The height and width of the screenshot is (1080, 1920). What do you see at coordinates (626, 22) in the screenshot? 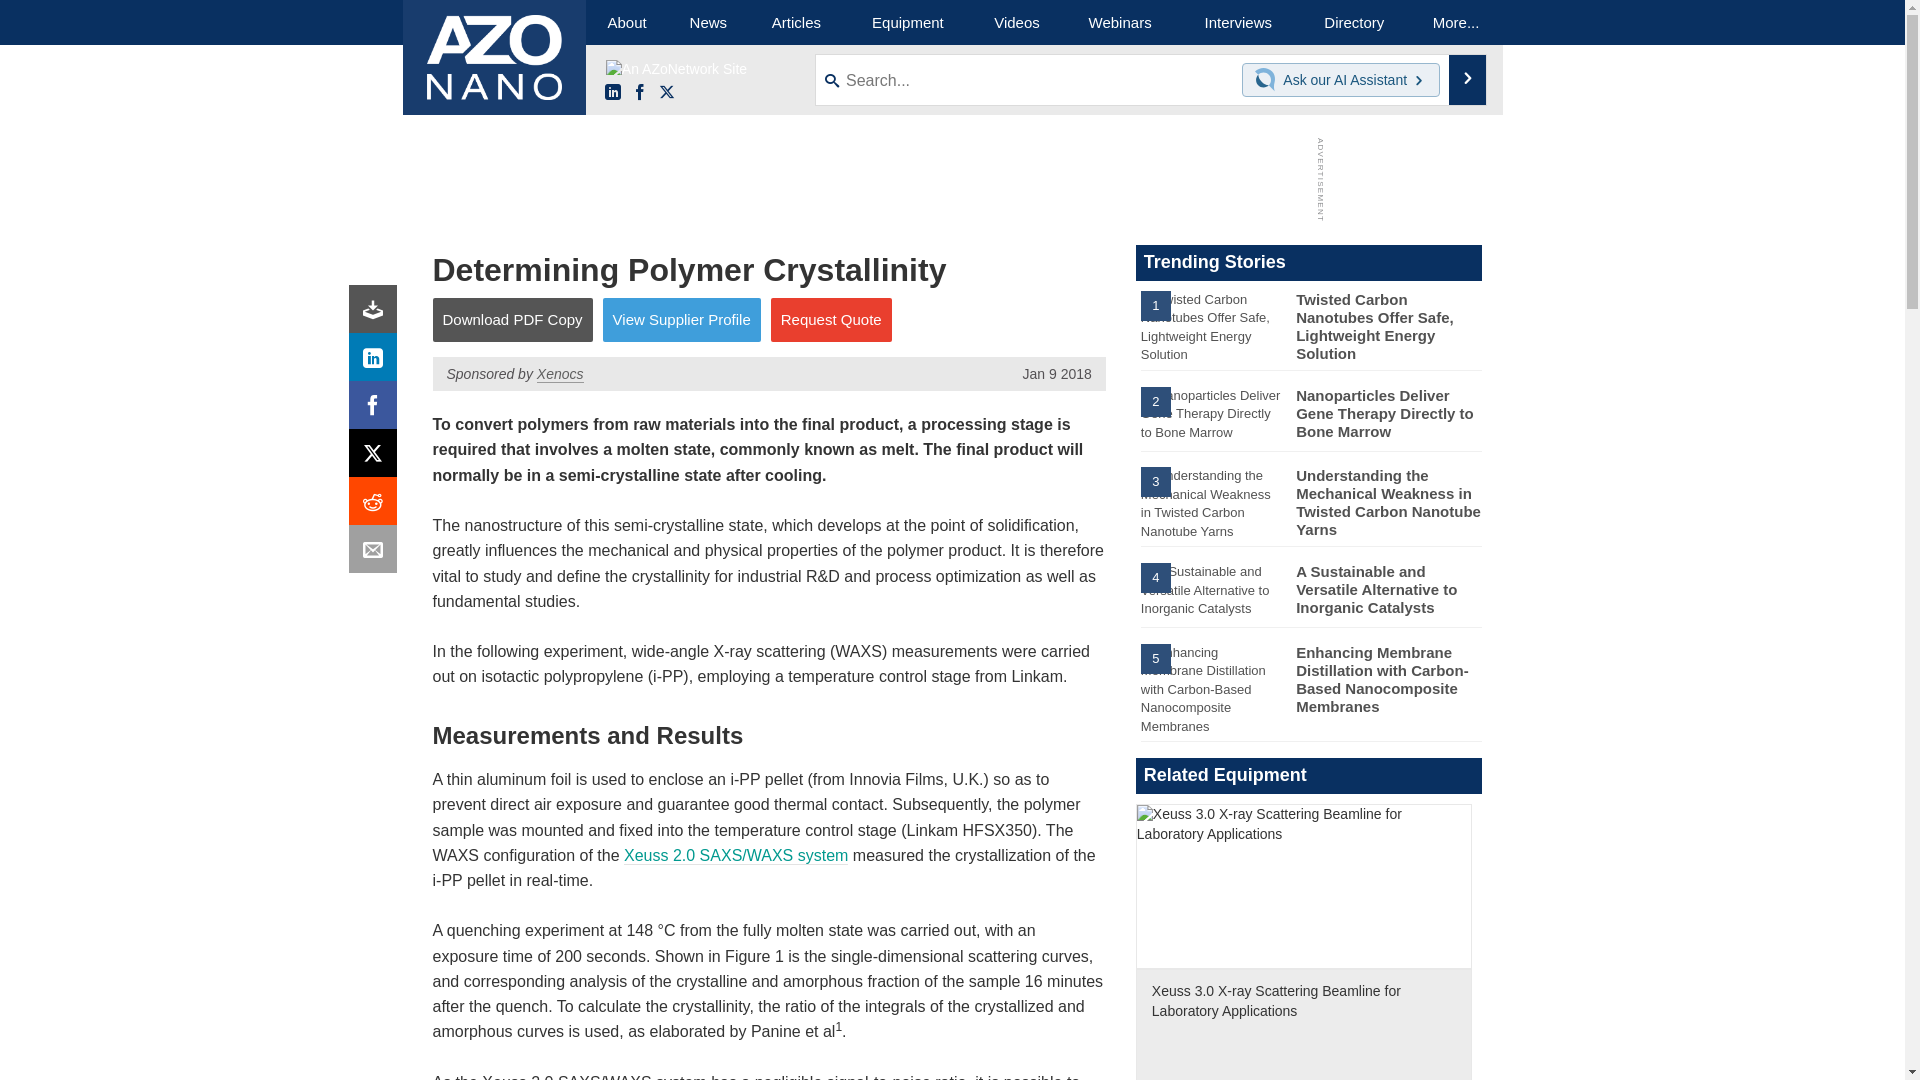
I see `About` at bounding box center [626, 22].